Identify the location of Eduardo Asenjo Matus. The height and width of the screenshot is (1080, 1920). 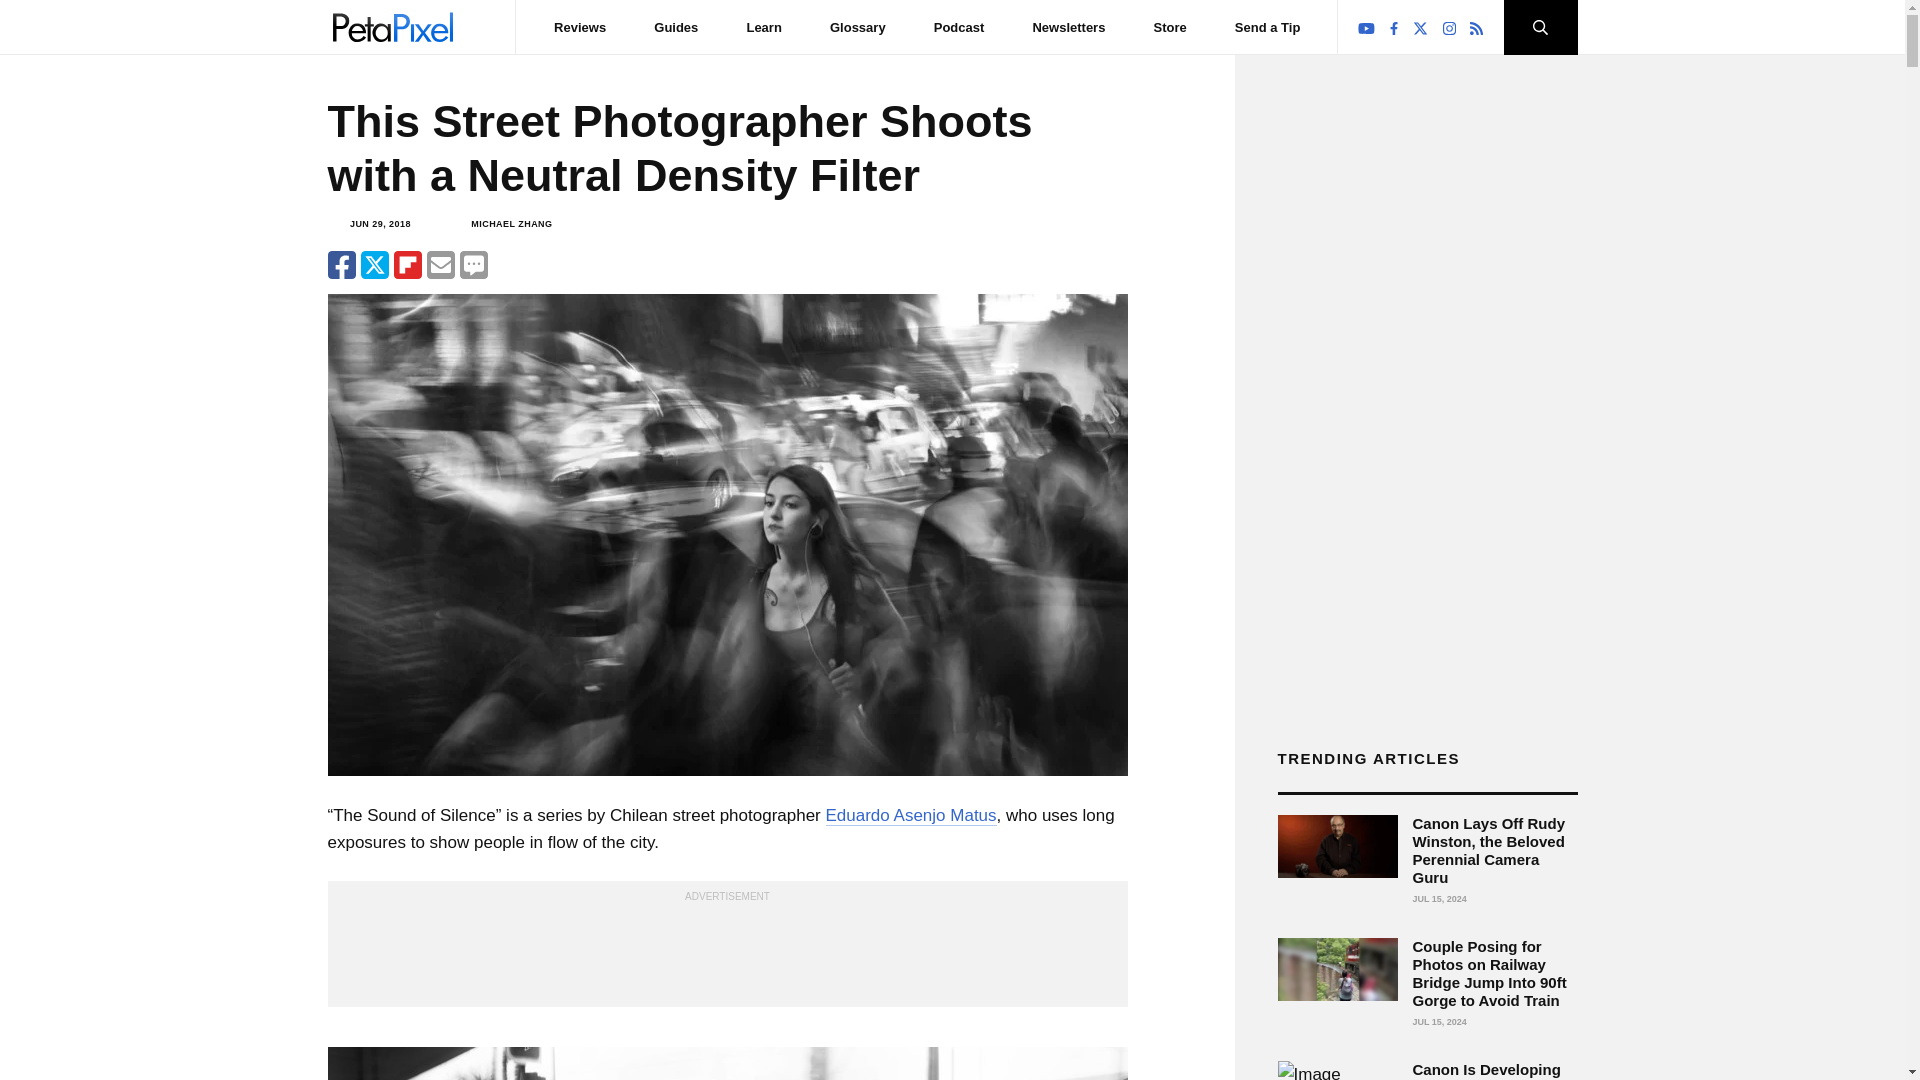
(910, 816).